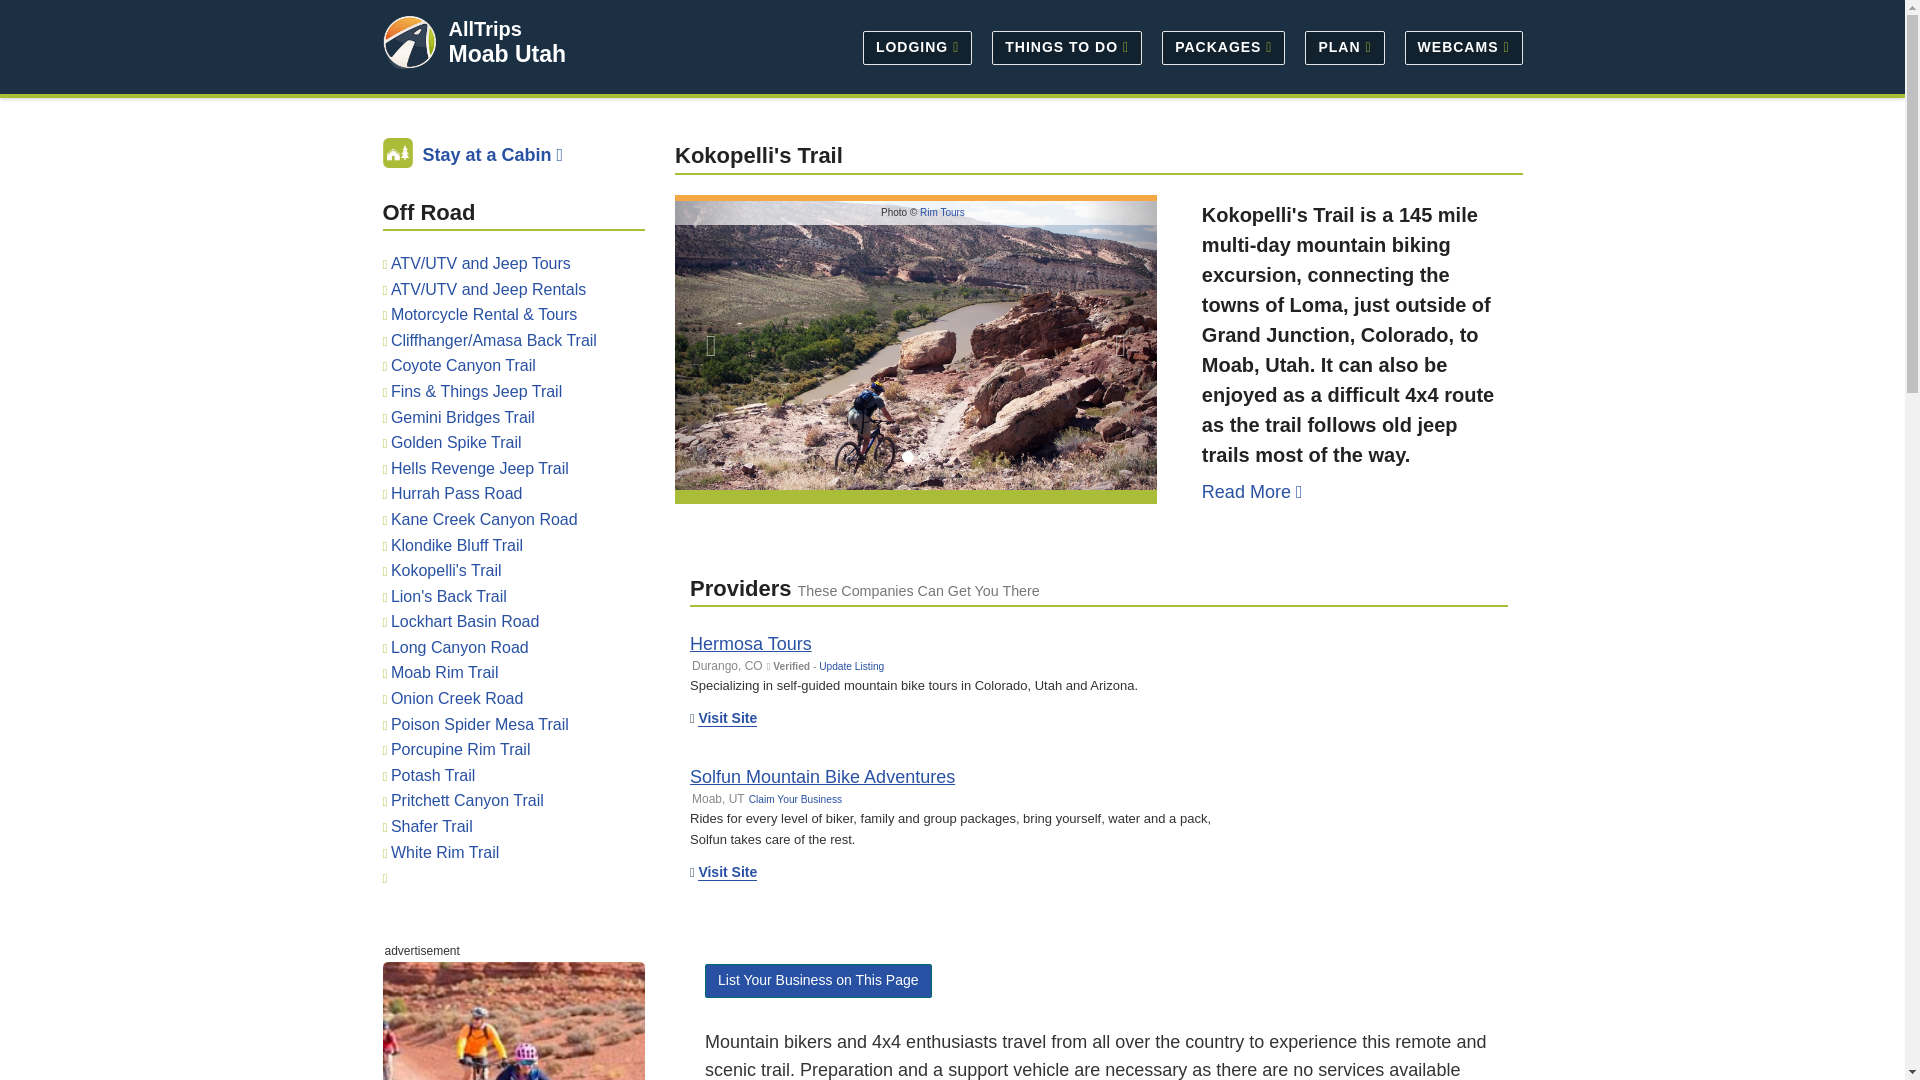  What do you see at coordinates (506, 54) in the screenshot?
I see `Moab Utah` at bounding box center [506, 54].